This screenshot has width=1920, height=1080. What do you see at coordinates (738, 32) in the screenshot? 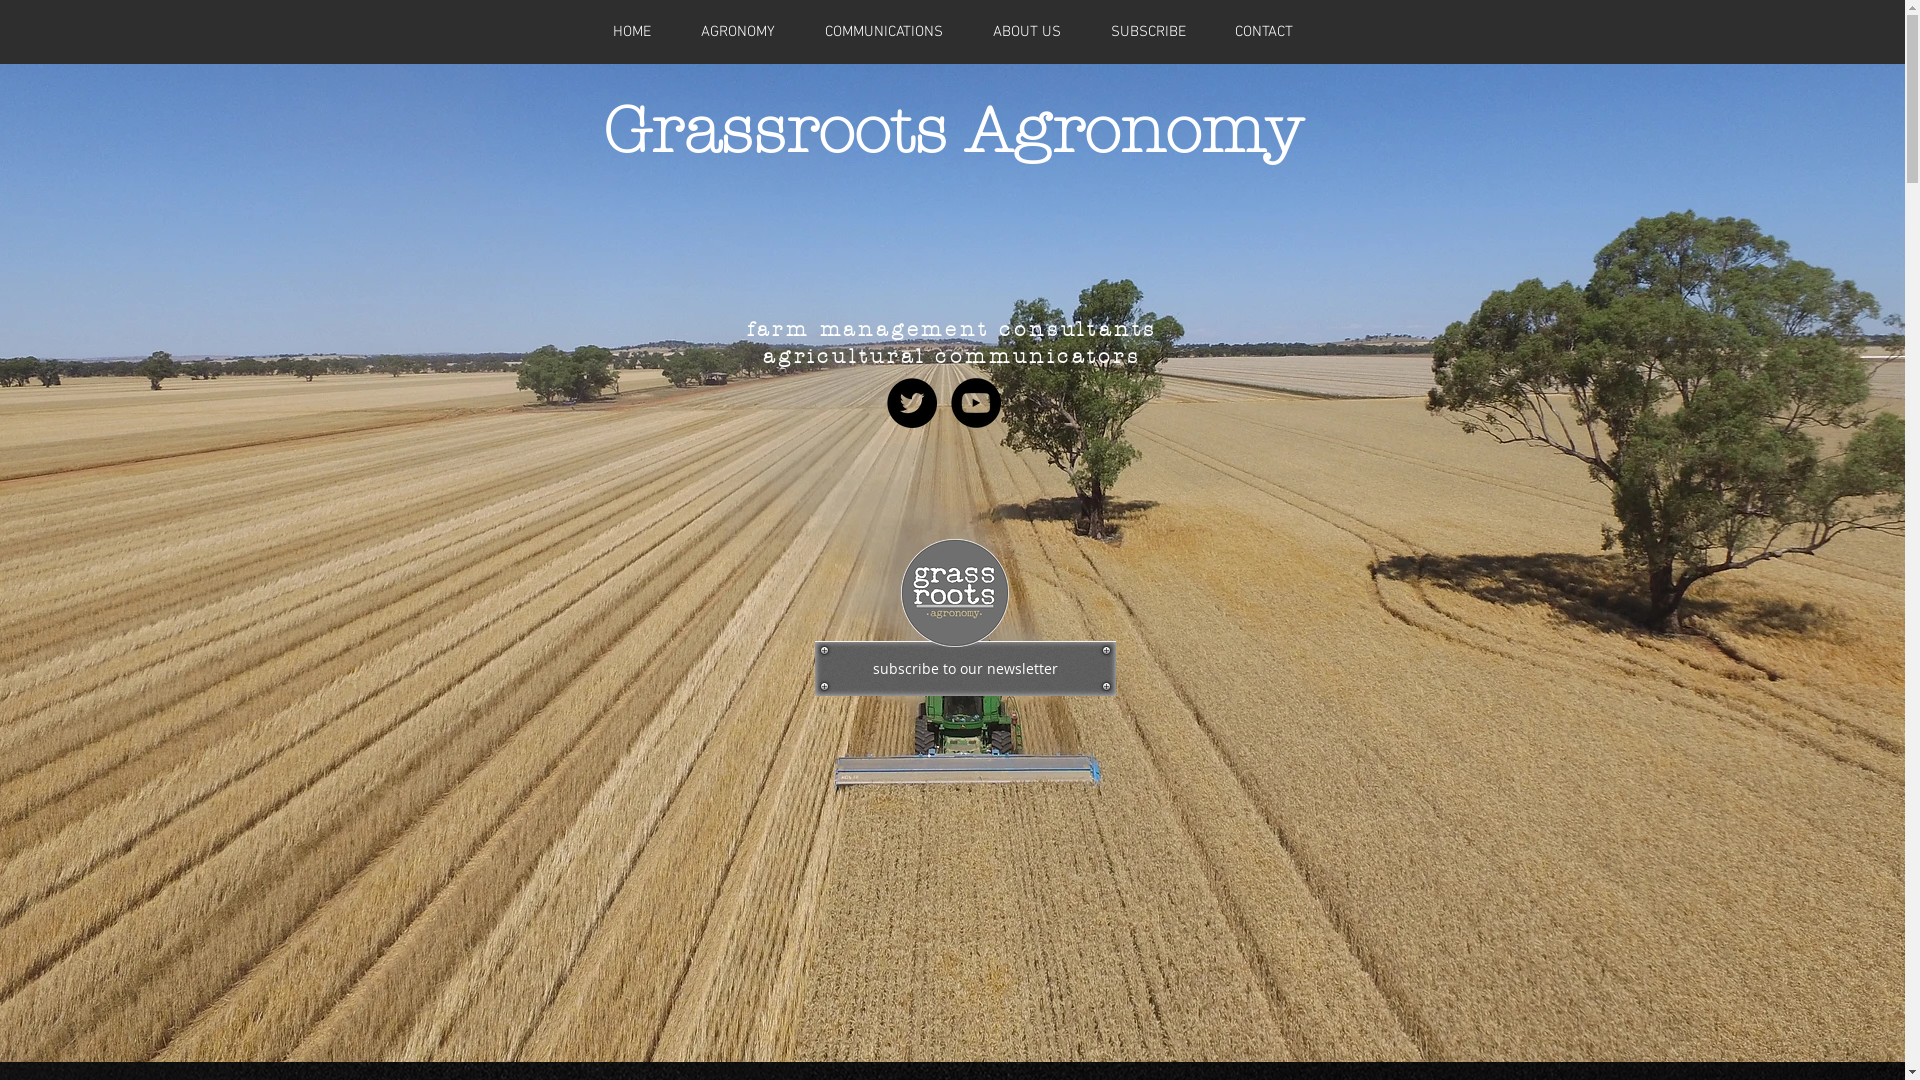
I see `AGRONOMY` at bounding box center [738, 32].